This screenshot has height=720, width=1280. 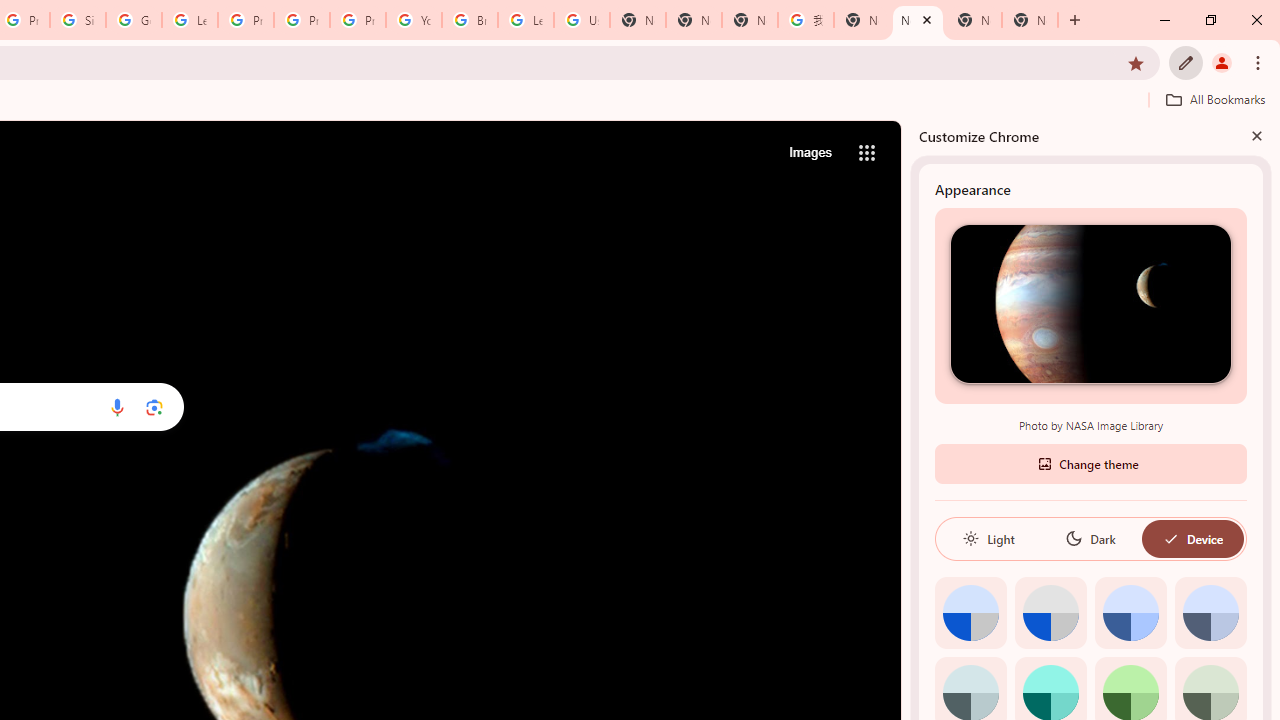 I want to click on Photo by NASA Image Library, so click(x=1090, y=303).